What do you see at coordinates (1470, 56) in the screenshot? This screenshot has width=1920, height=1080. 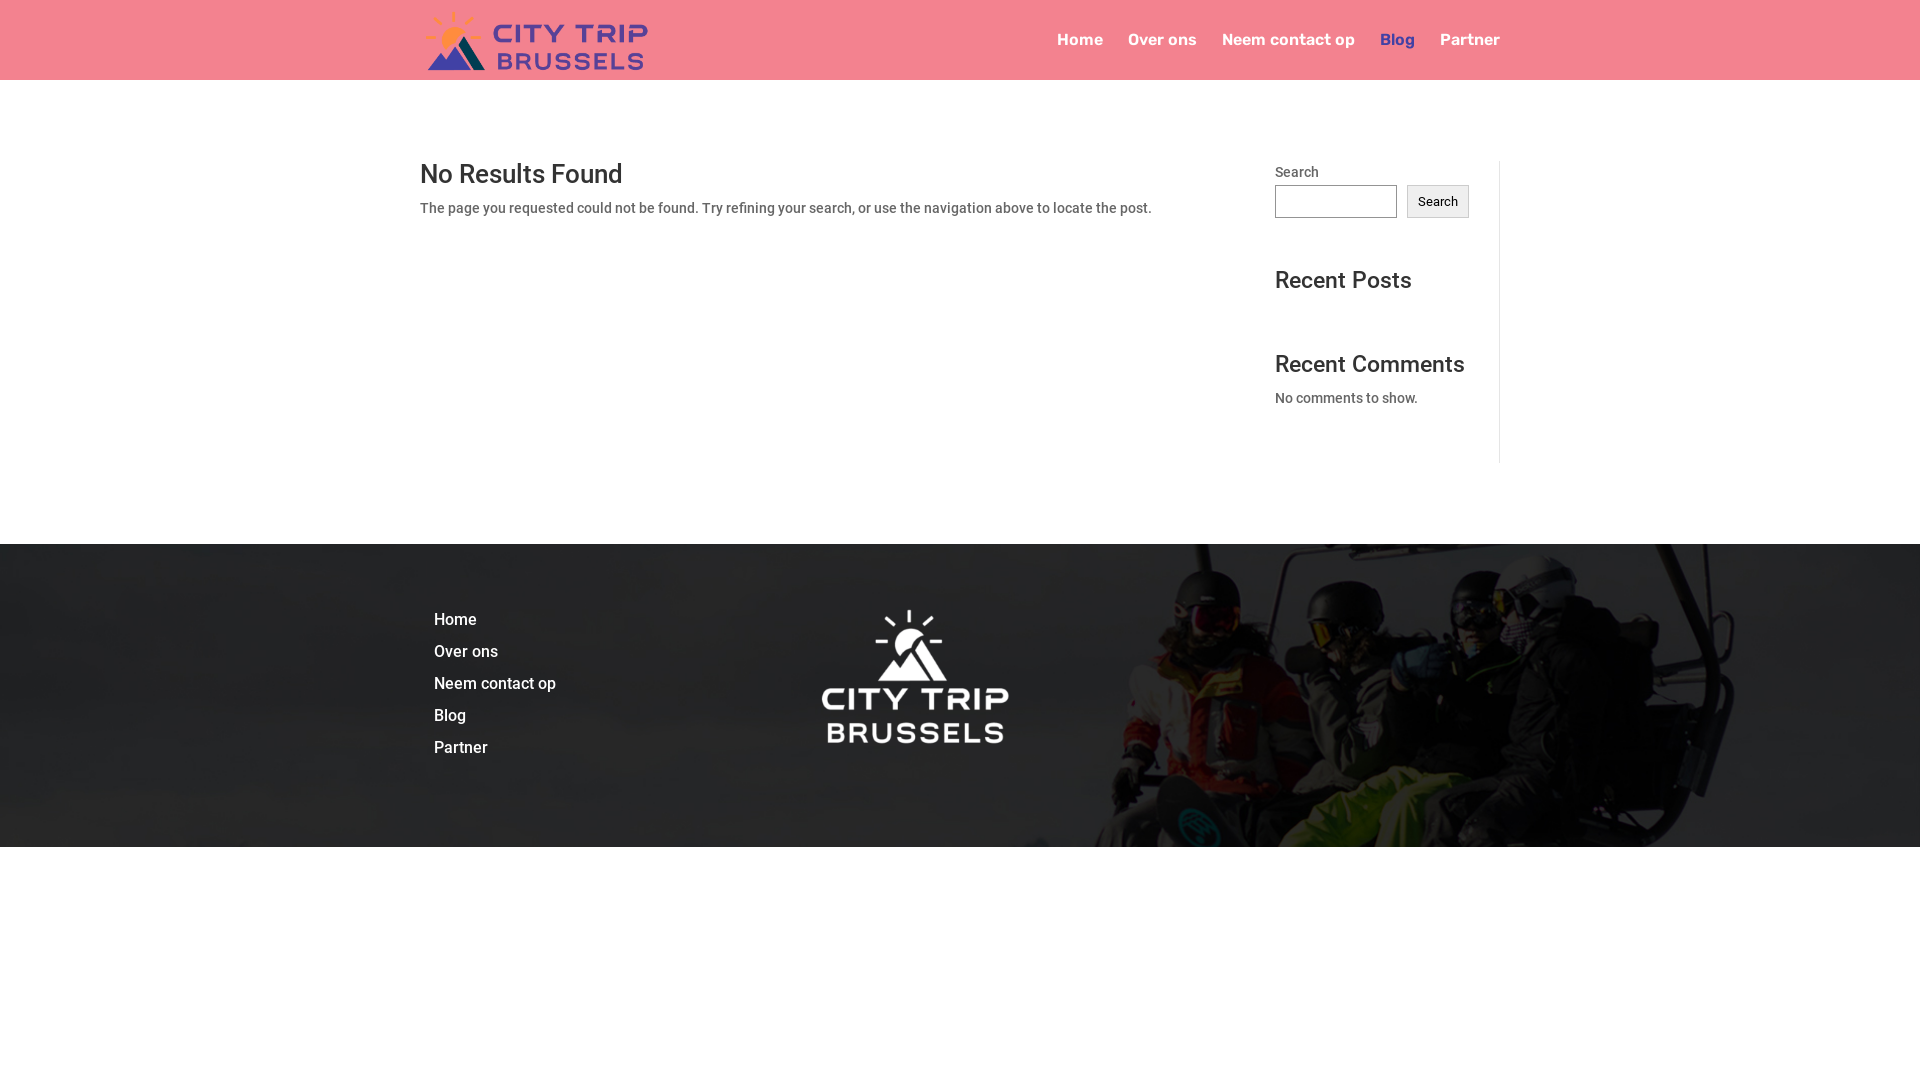 I see `Partner` at bounding box center [1470, 56].